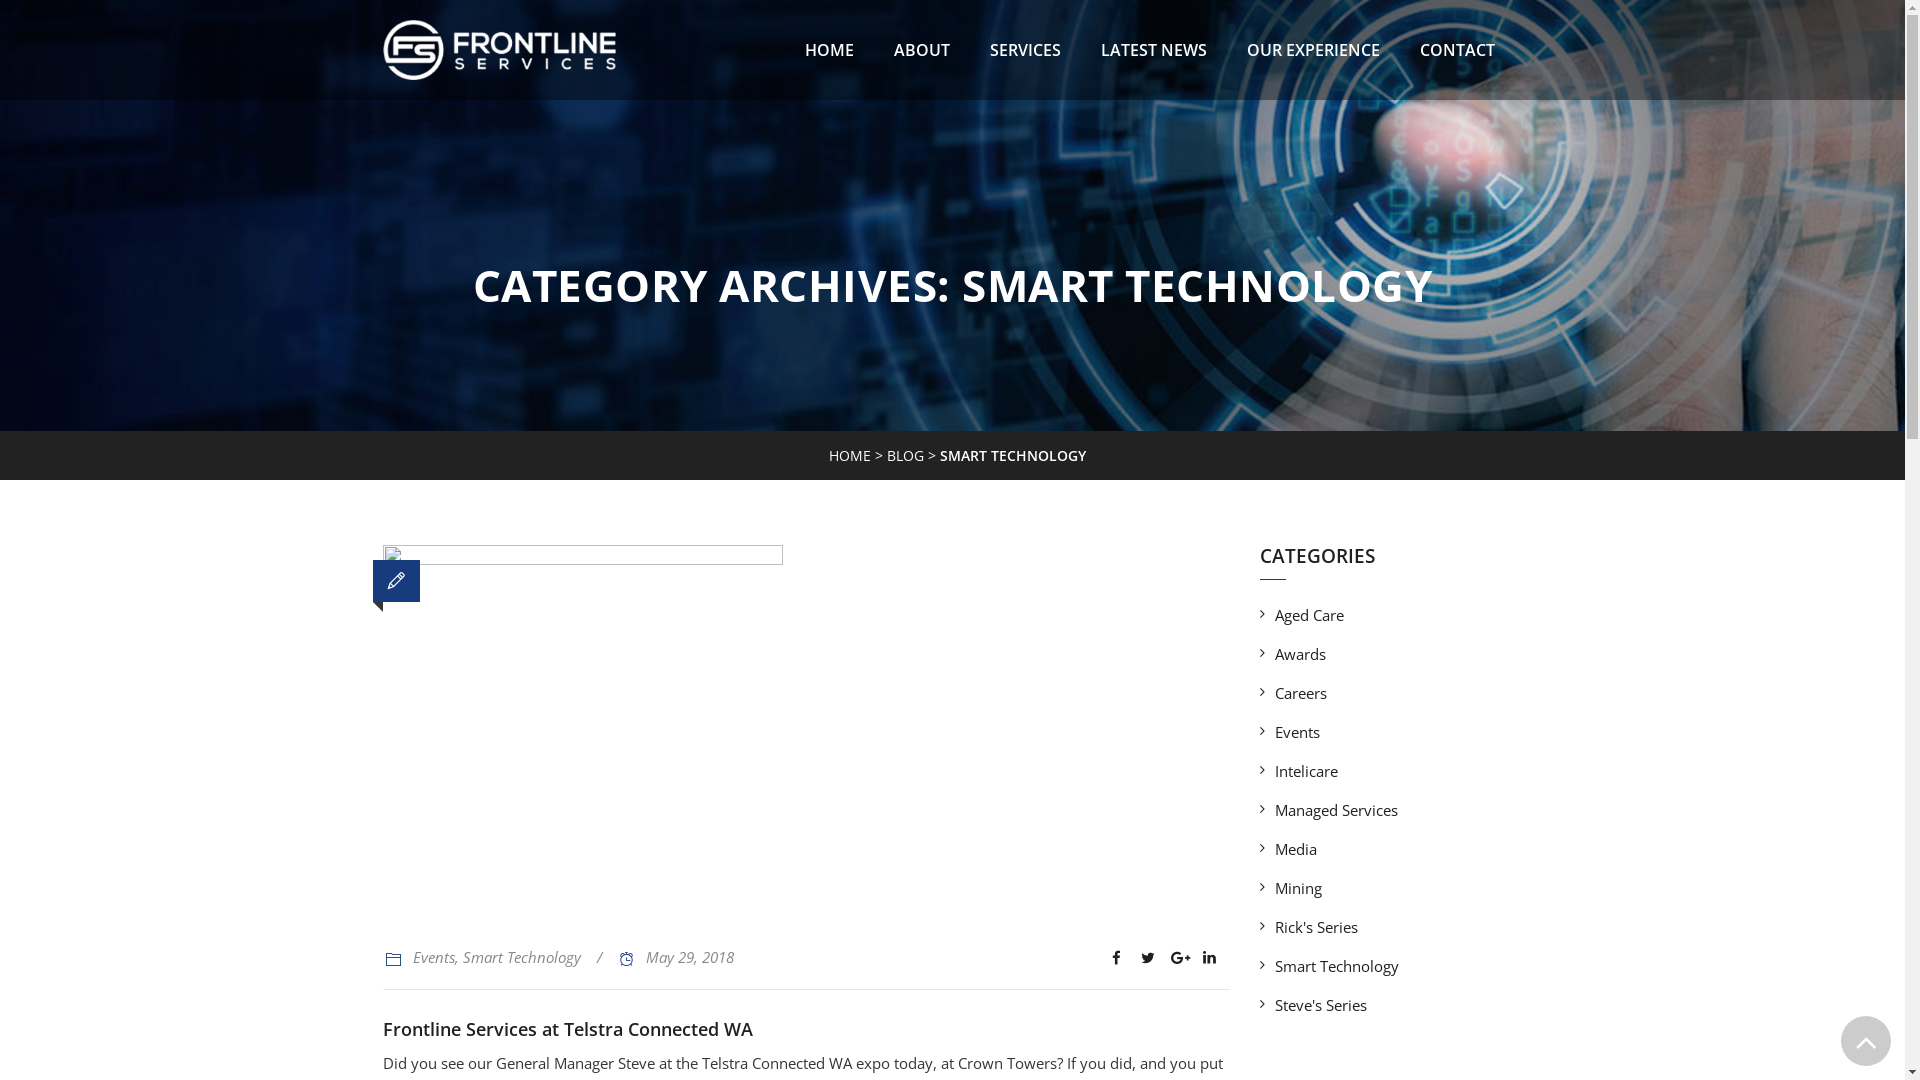  Describe the element at coordinates (1458, 50) in the screenshot. I see `CONTACT` at that location.